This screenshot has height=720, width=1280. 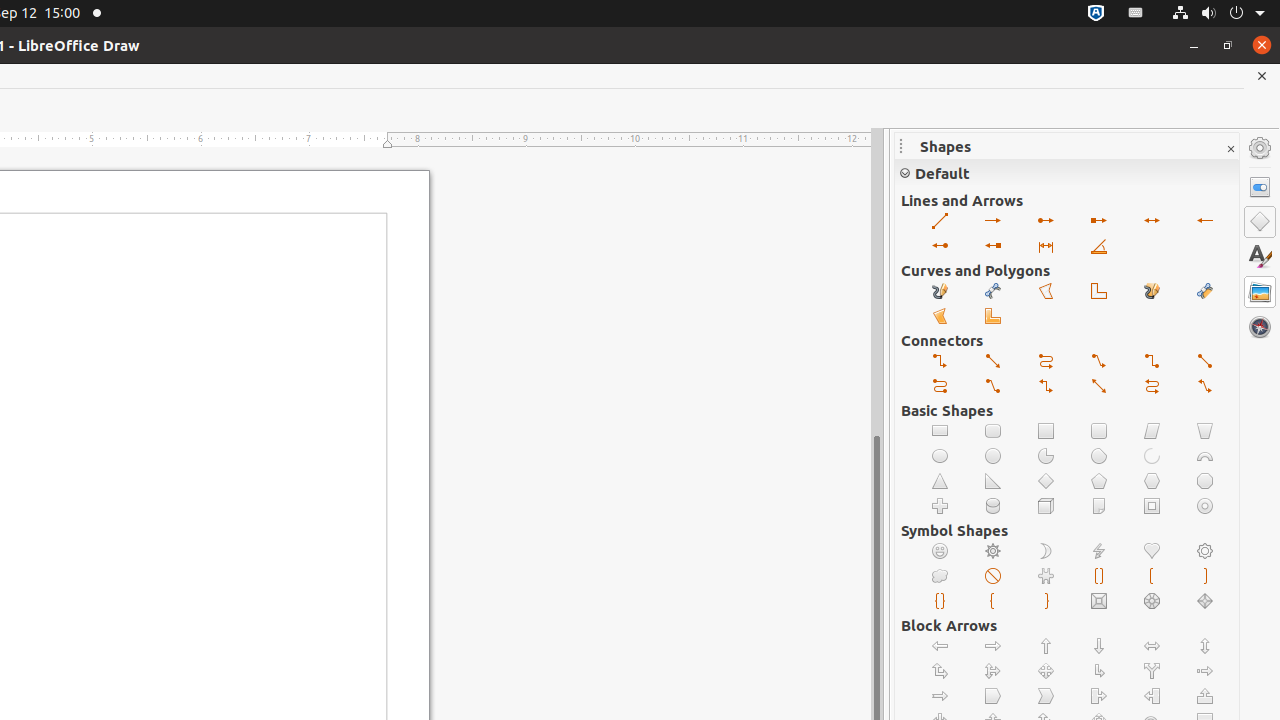 I want to click on Close Sidebar Deck, so click(x=1230, y=150).